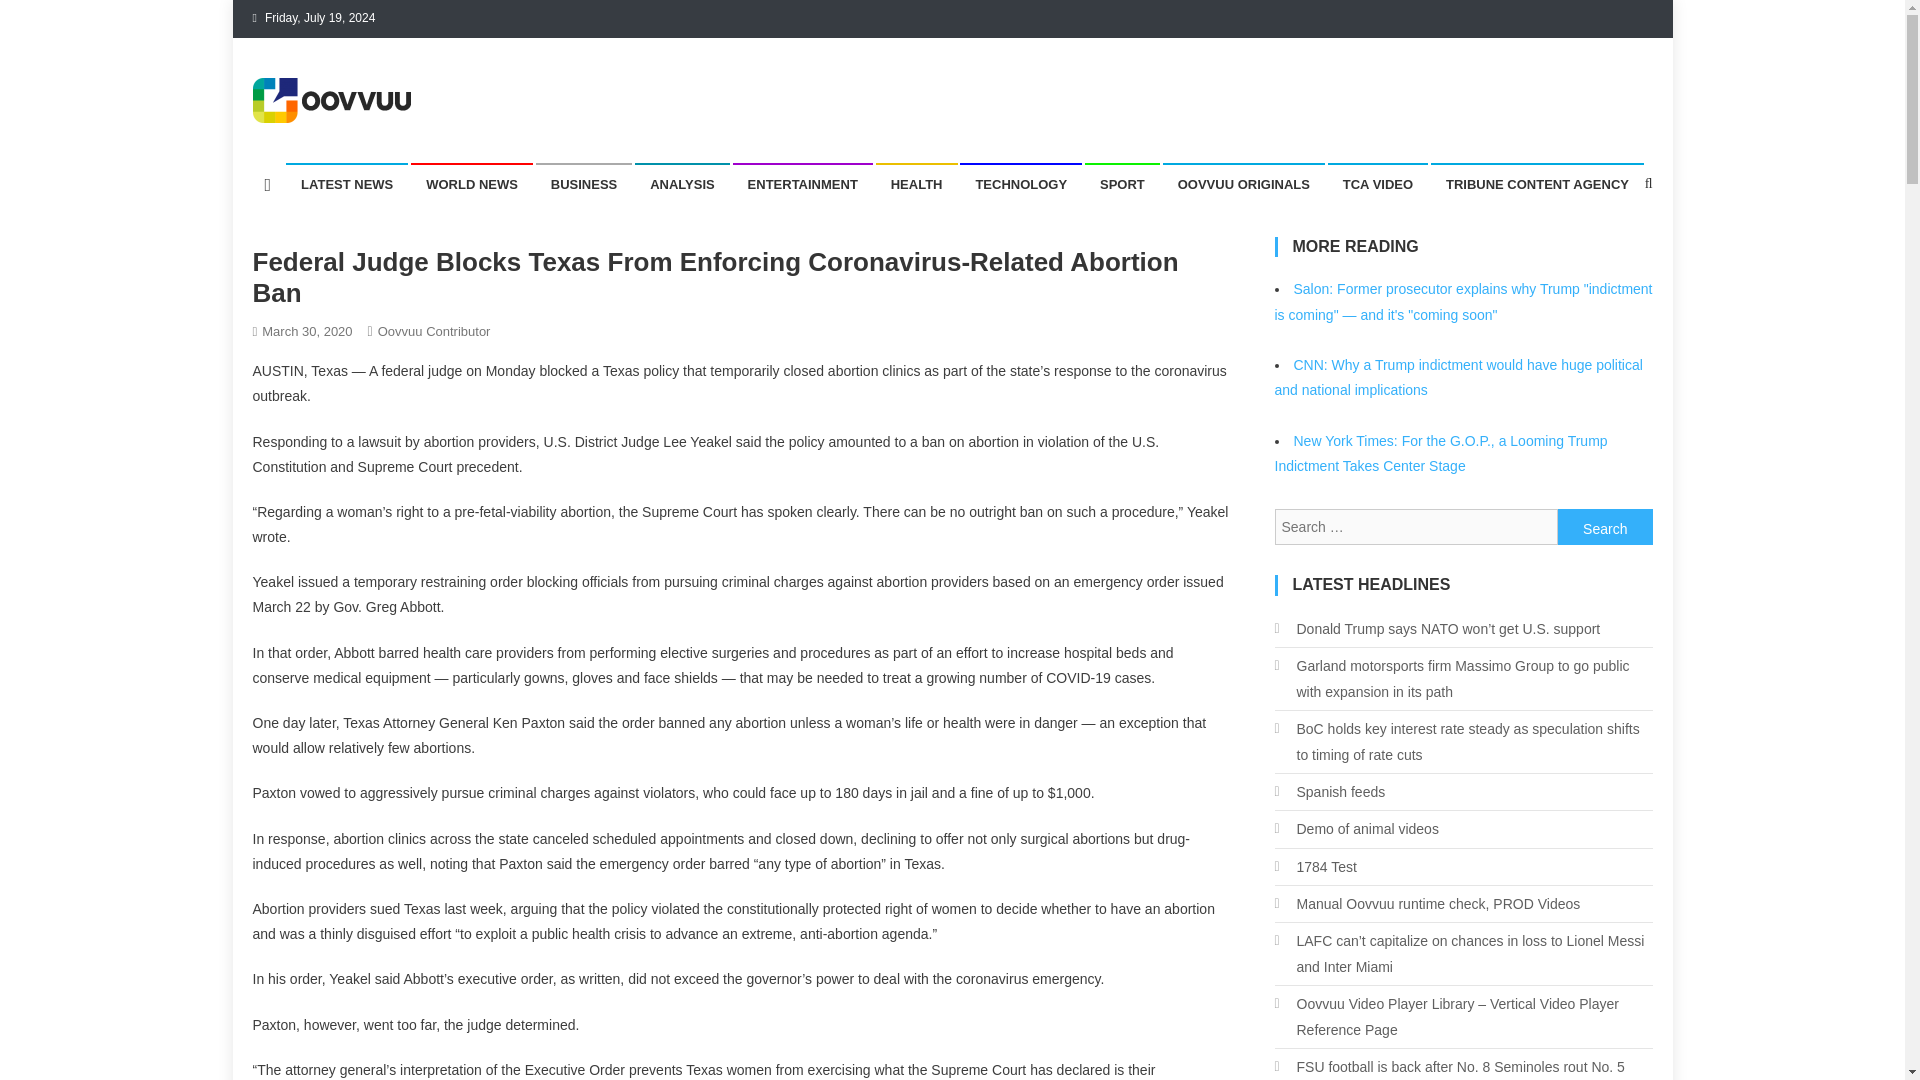 Image resolution: width=1920 pixels, height=1080 pixels. I want to click on Search, so click(1605, 526).